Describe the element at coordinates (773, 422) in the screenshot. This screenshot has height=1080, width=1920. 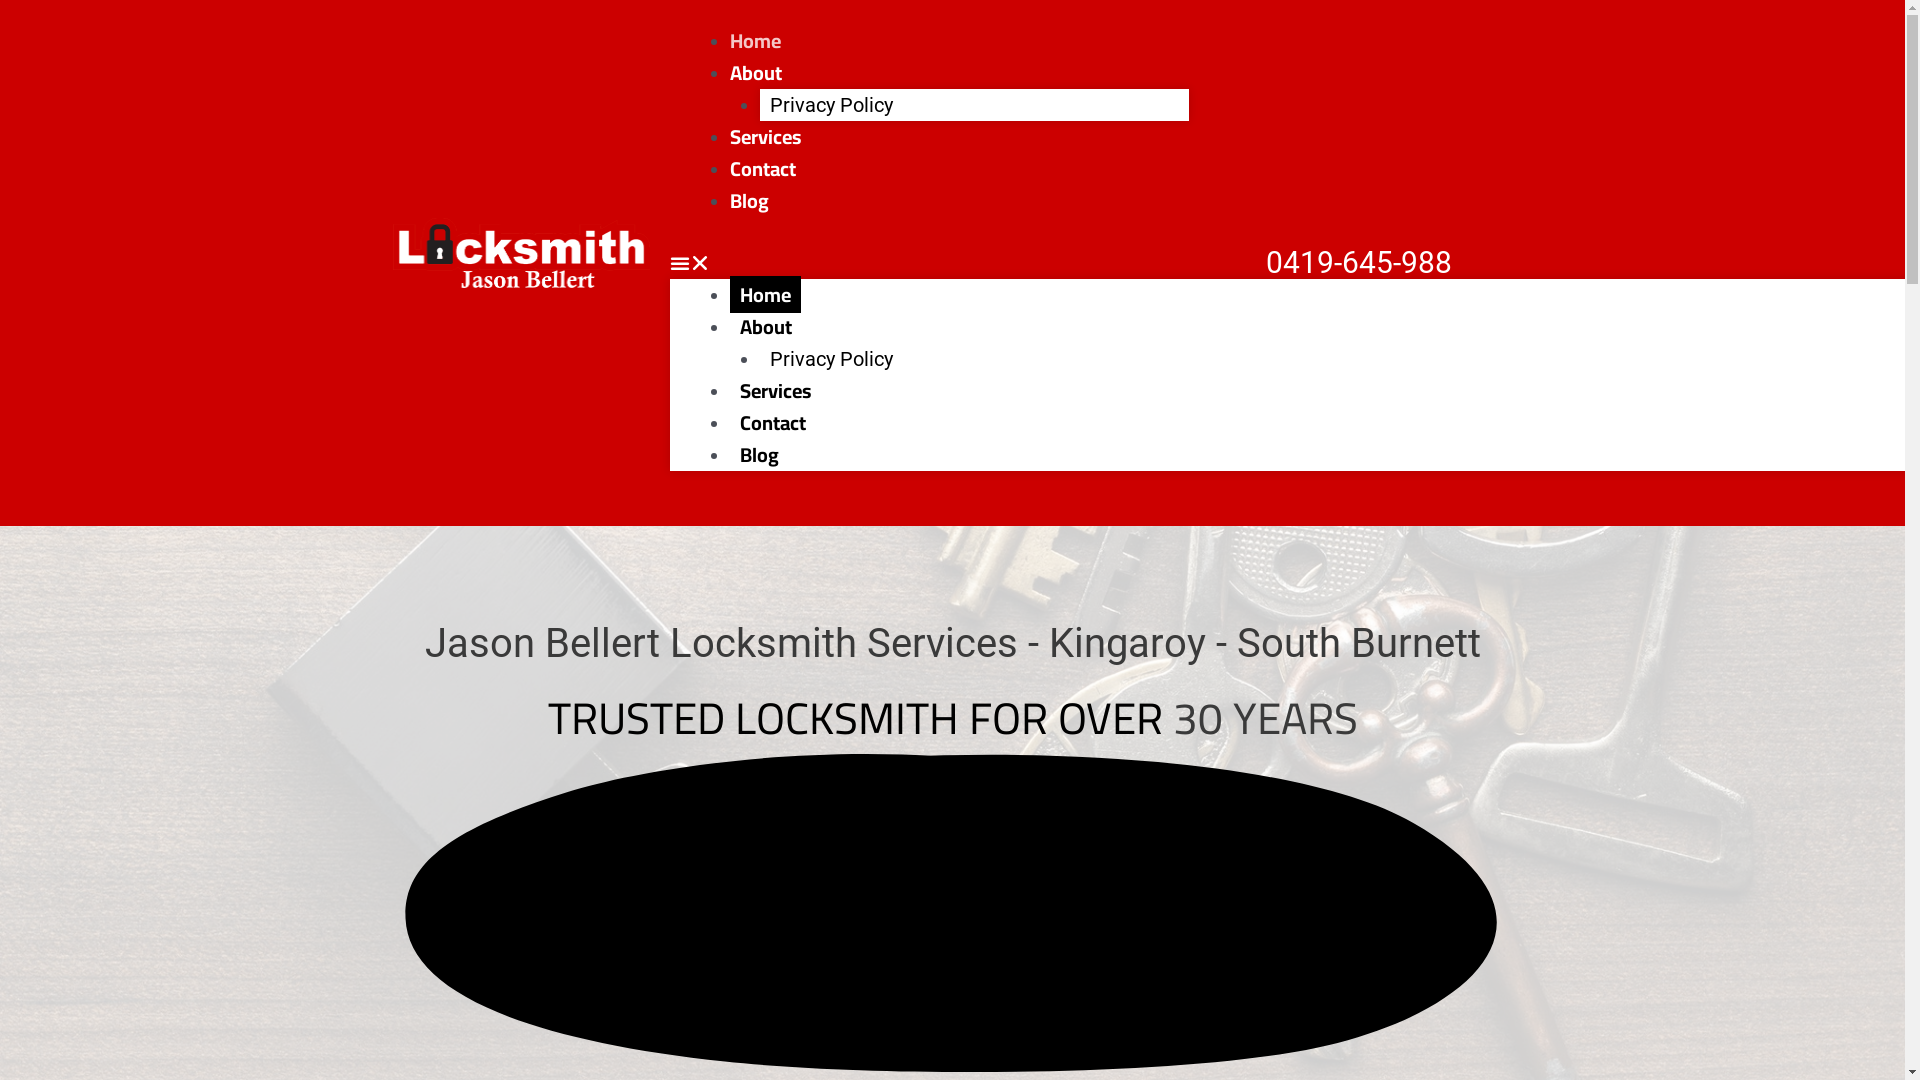
I see `Contact` at that location.